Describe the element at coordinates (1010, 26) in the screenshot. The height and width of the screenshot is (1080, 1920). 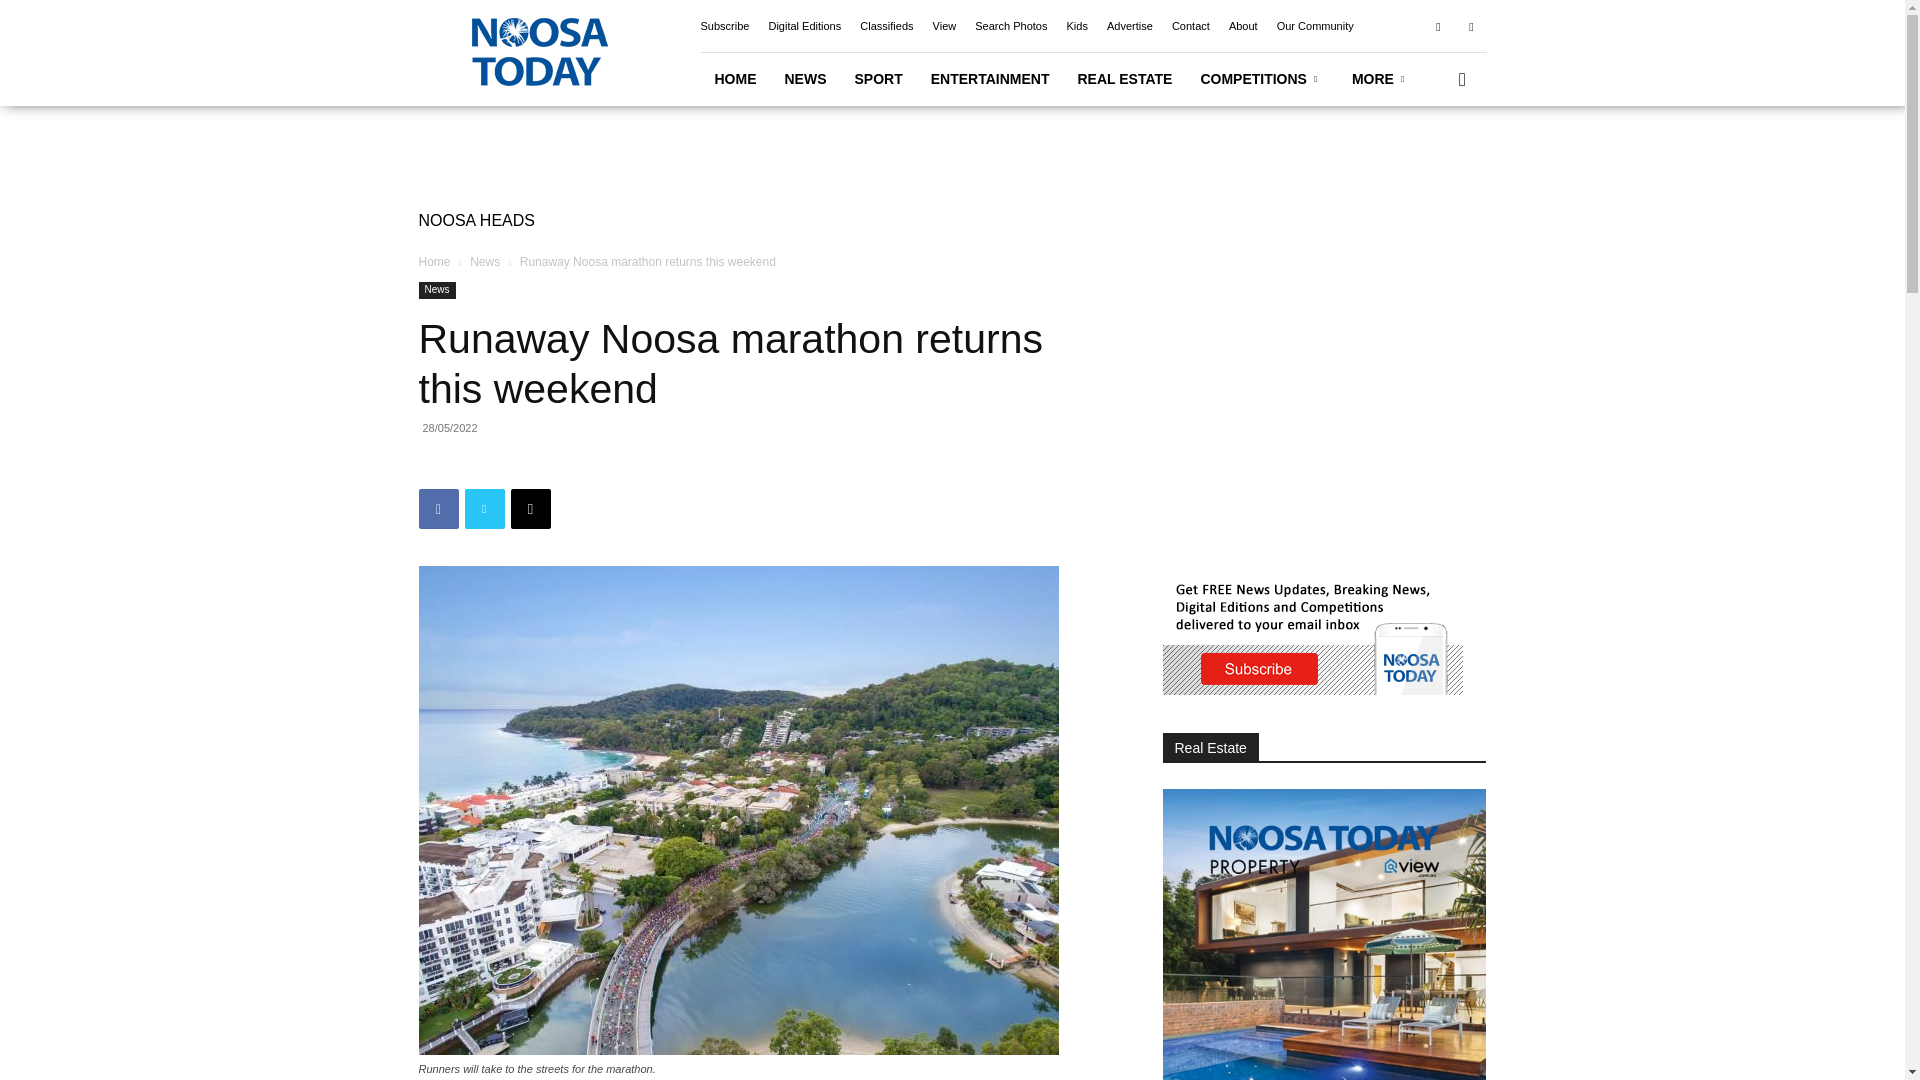
I see `Search Photos` at that location.